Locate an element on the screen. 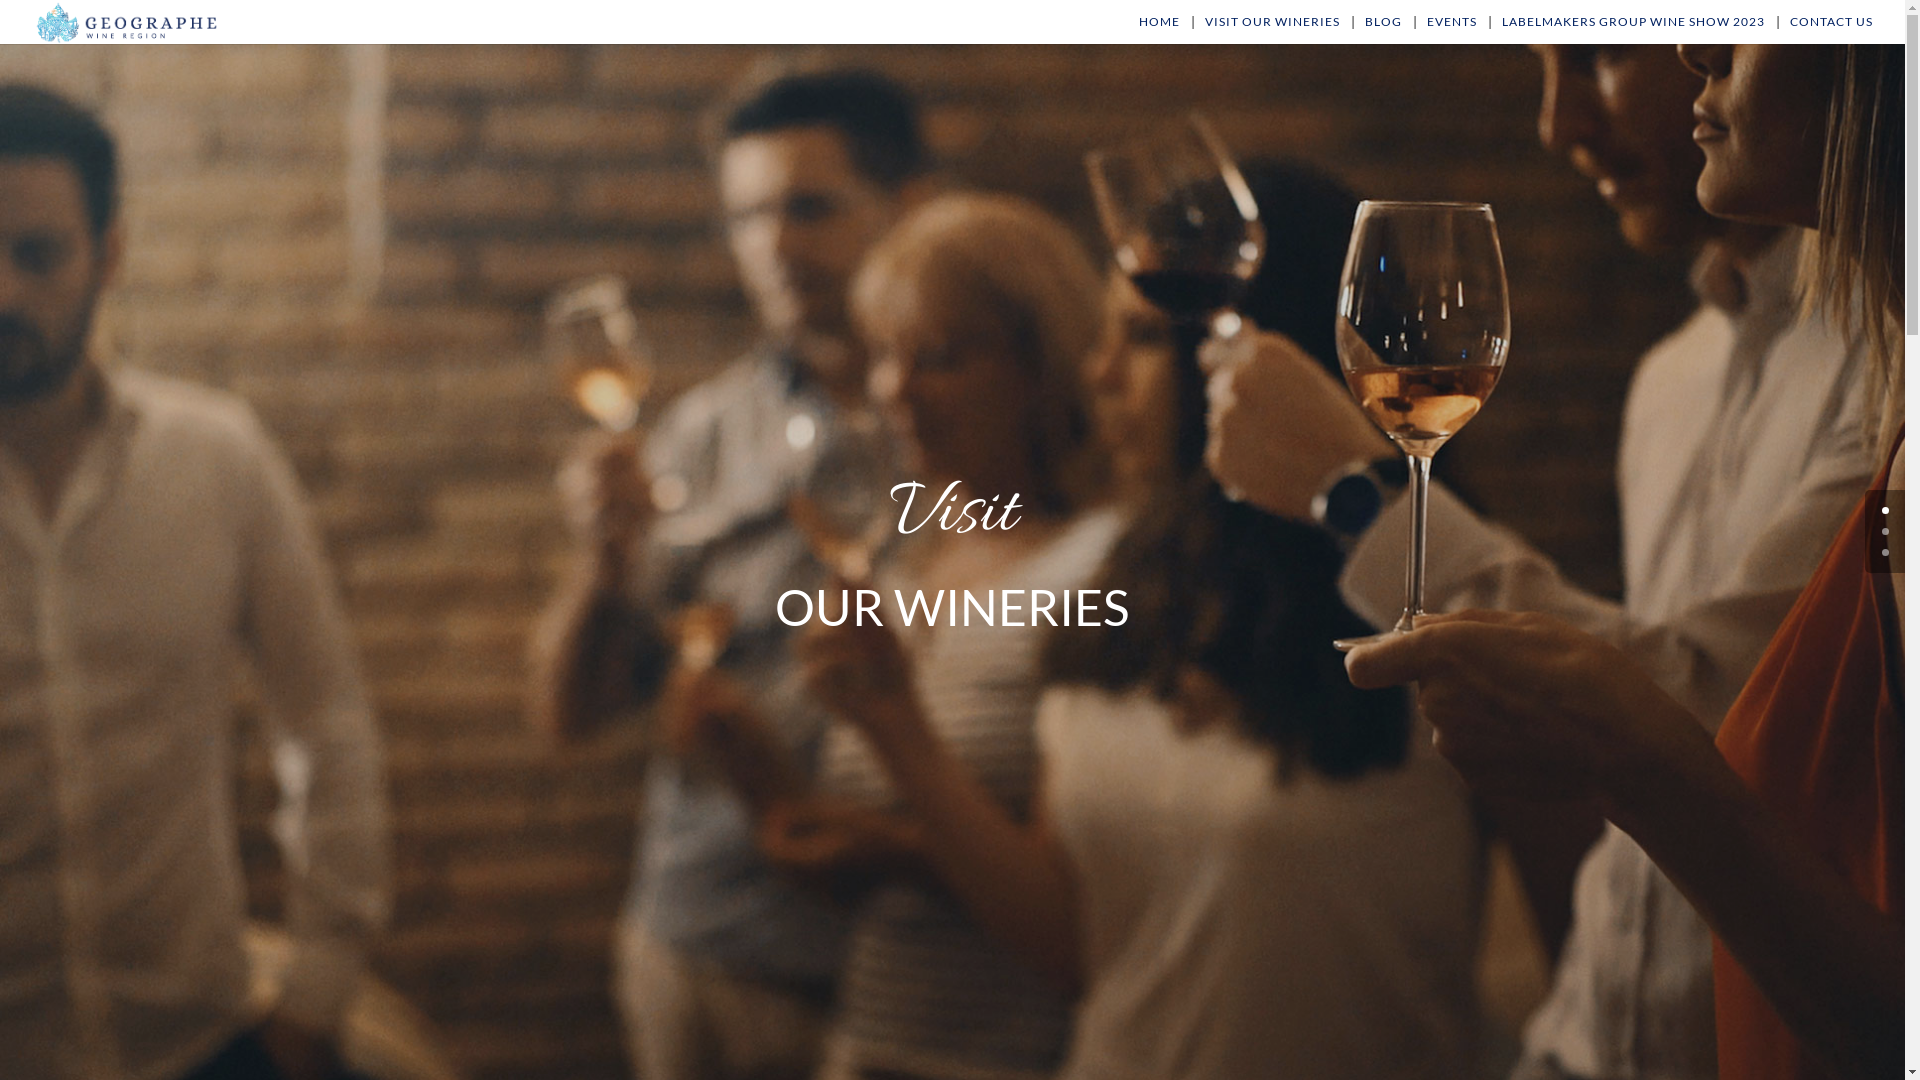 The height and width of the screenshot is (1080, 1920). EVENTS is located at coordinates (1452, 30).